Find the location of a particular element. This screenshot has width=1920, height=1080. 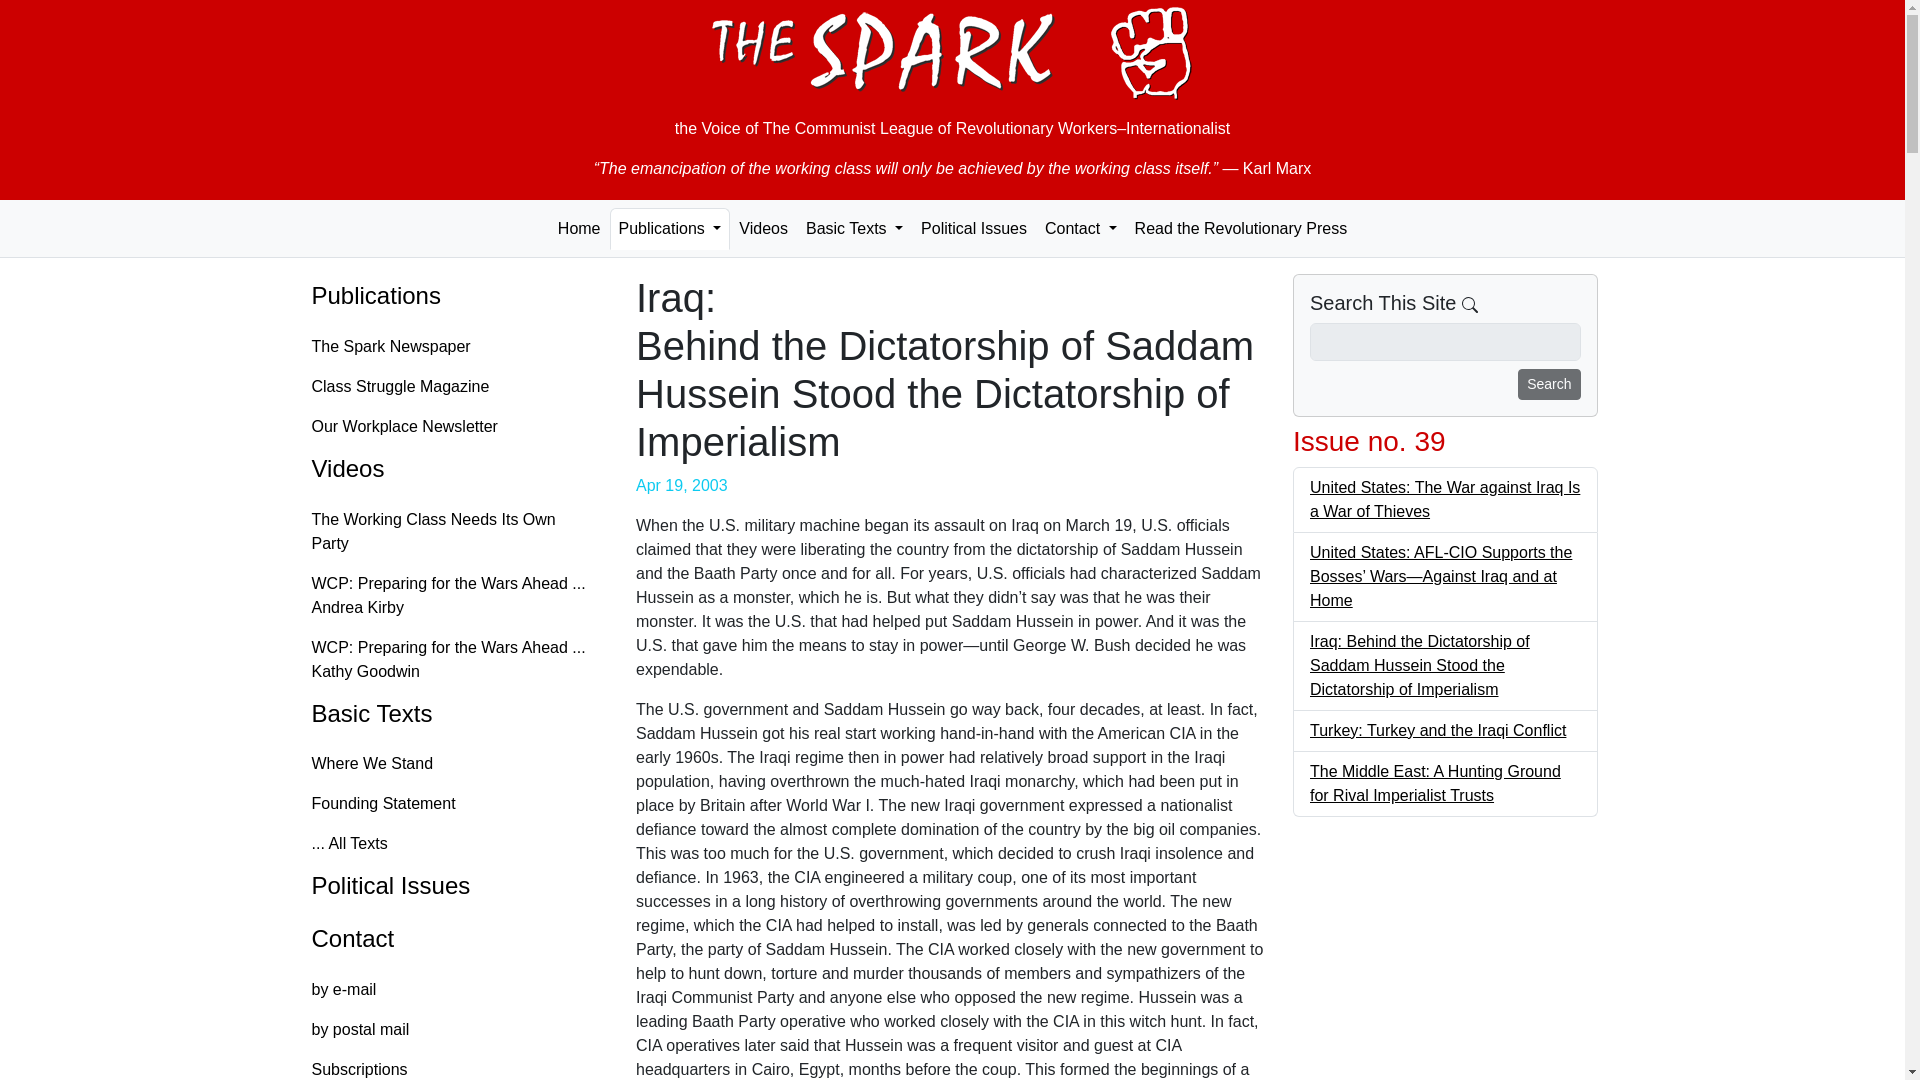

Videos is located at coordinates (762, 228).